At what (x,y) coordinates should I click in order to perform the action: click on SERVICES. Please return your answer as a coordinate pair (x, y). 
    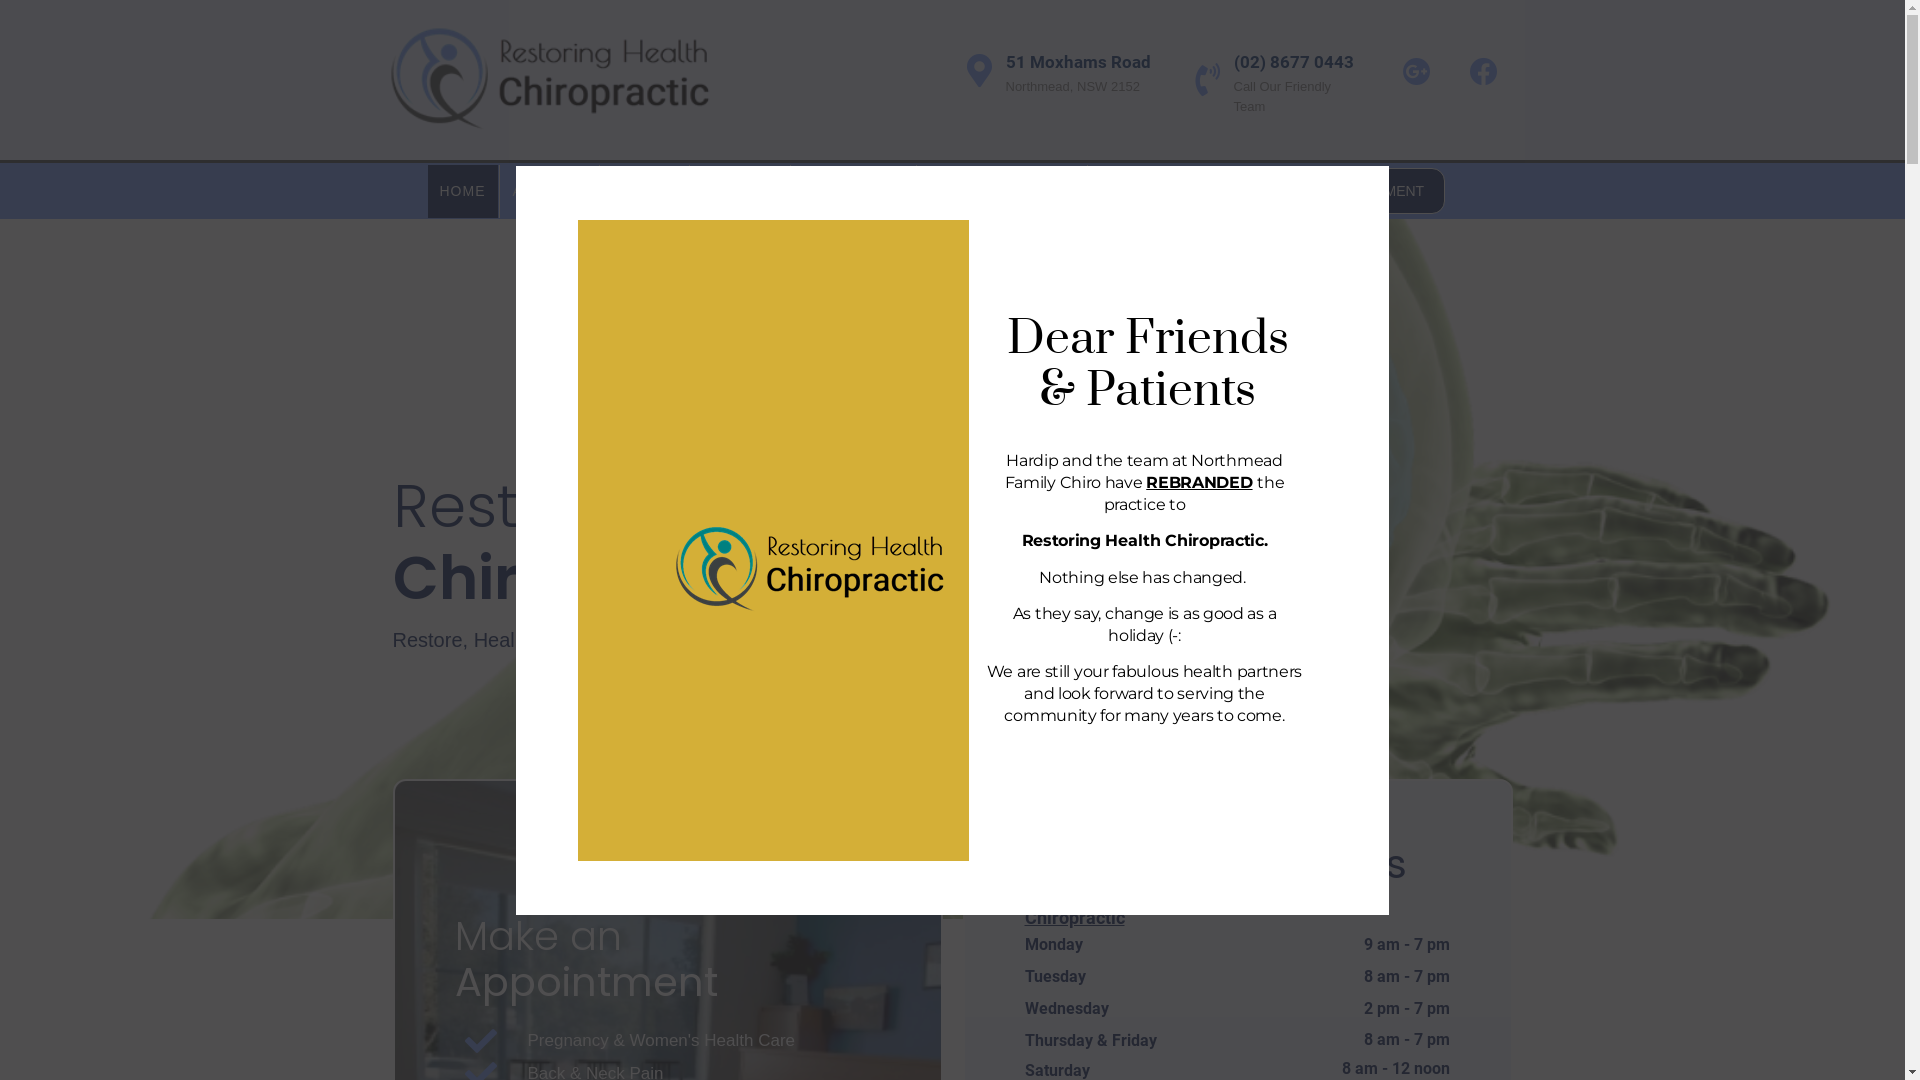
    Looking at the image, I should click on (854, 190).